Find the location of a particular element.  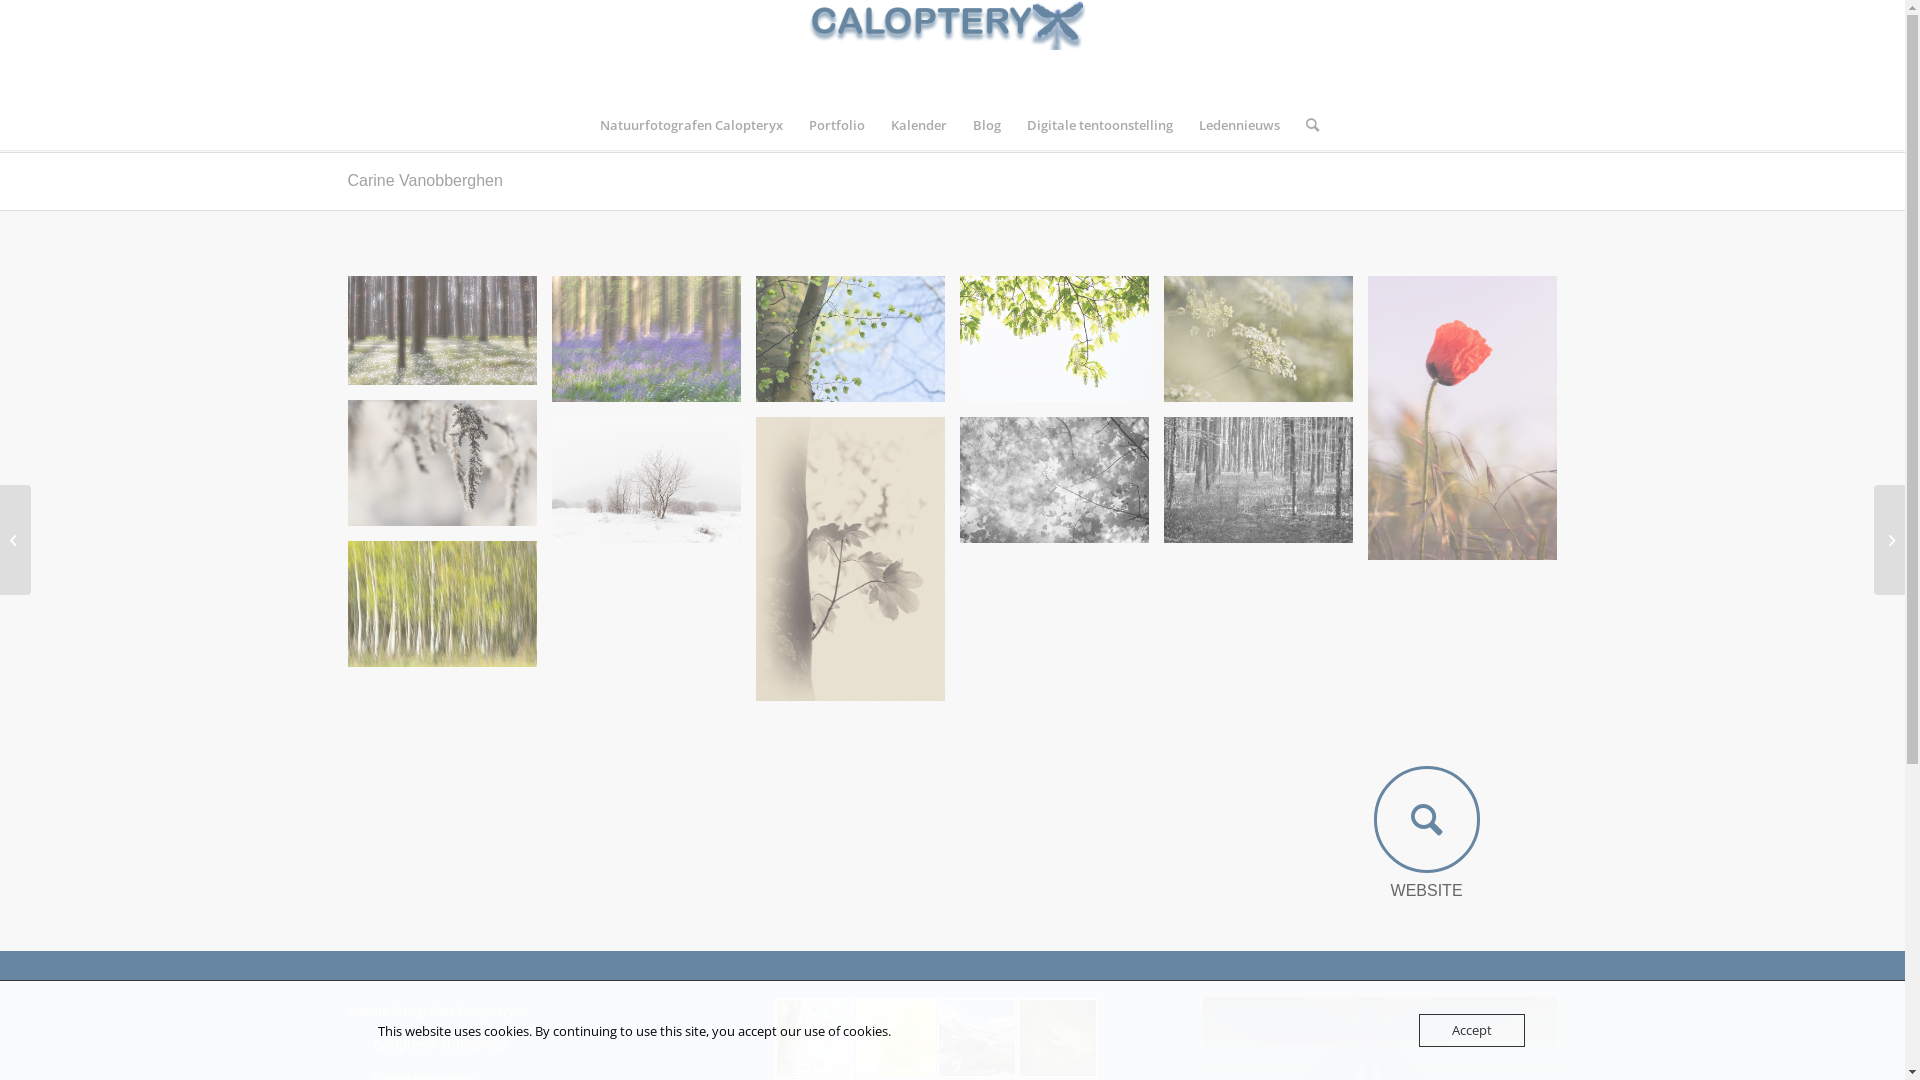

Whiseling is located at coordinates (1266, 346).